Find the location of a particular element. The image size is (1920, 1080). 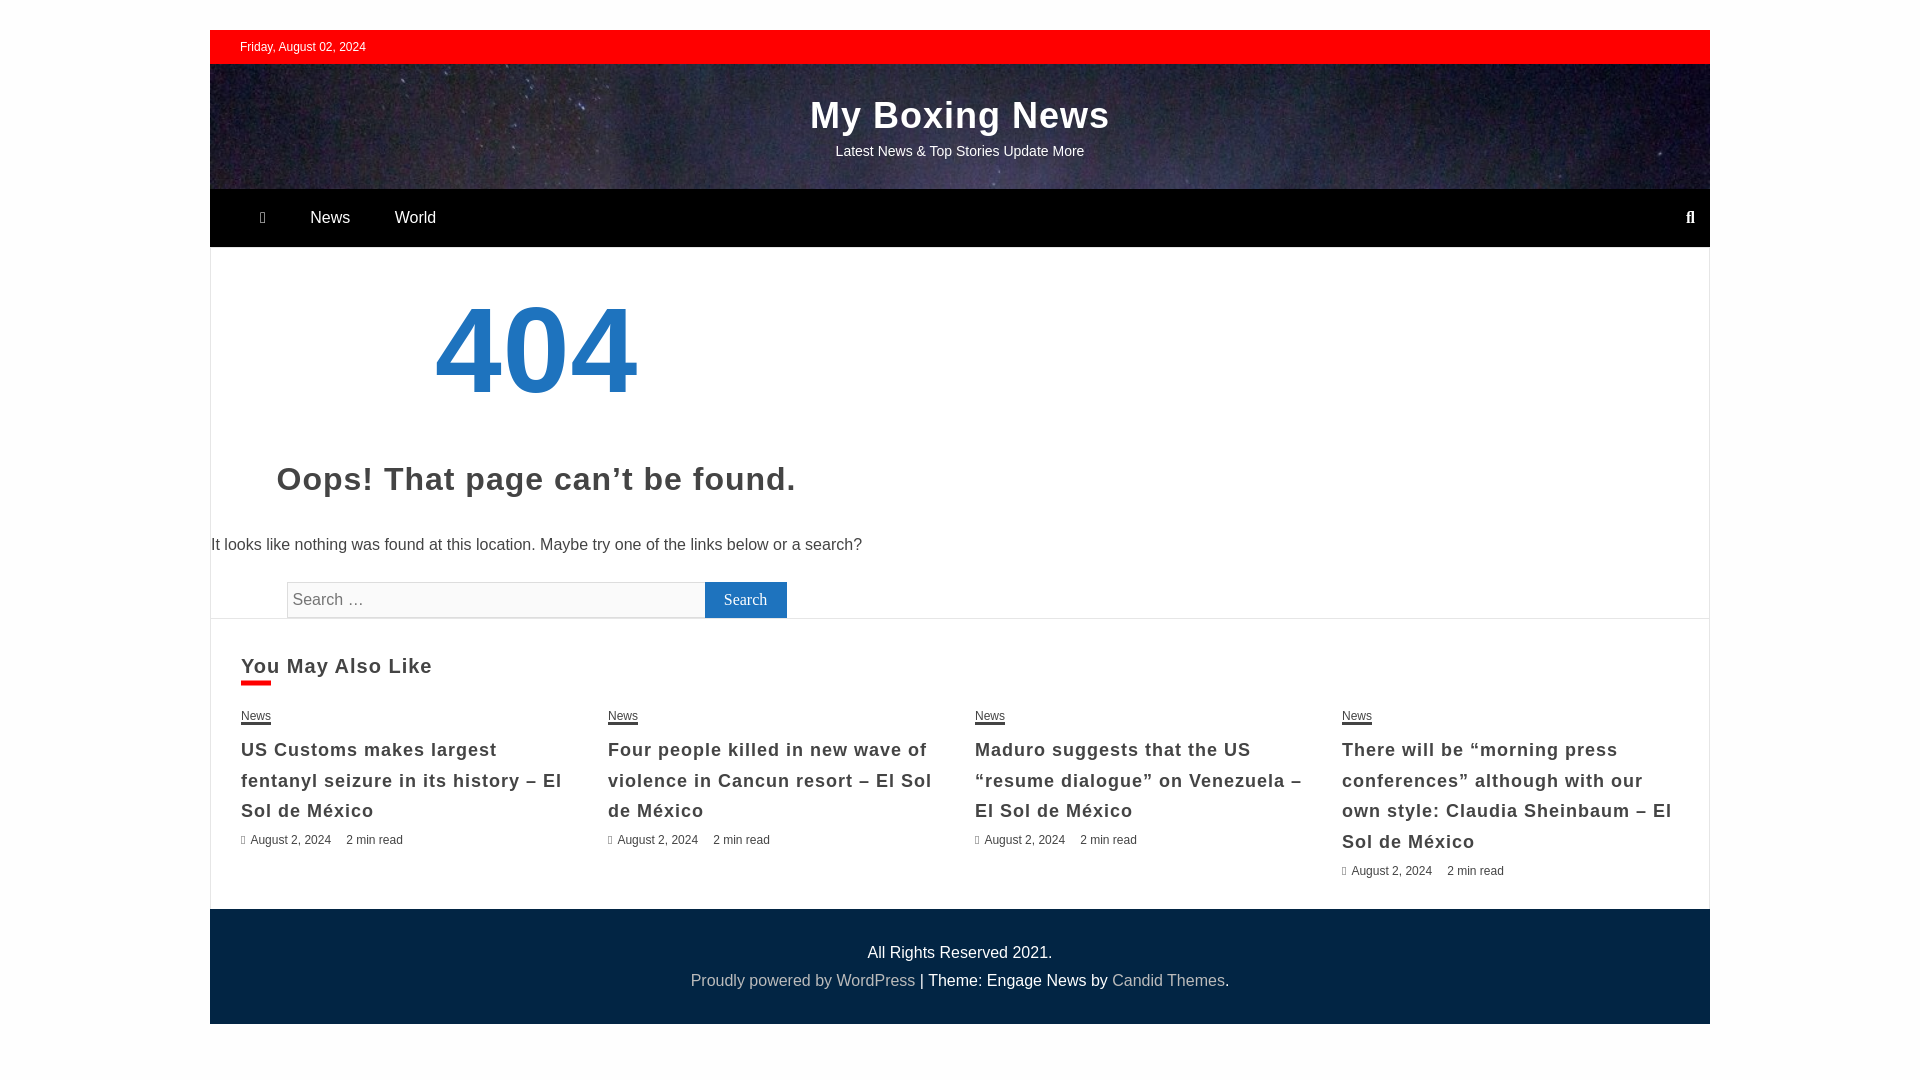

August 2, 2024 is located at coordinates (1024, 839).